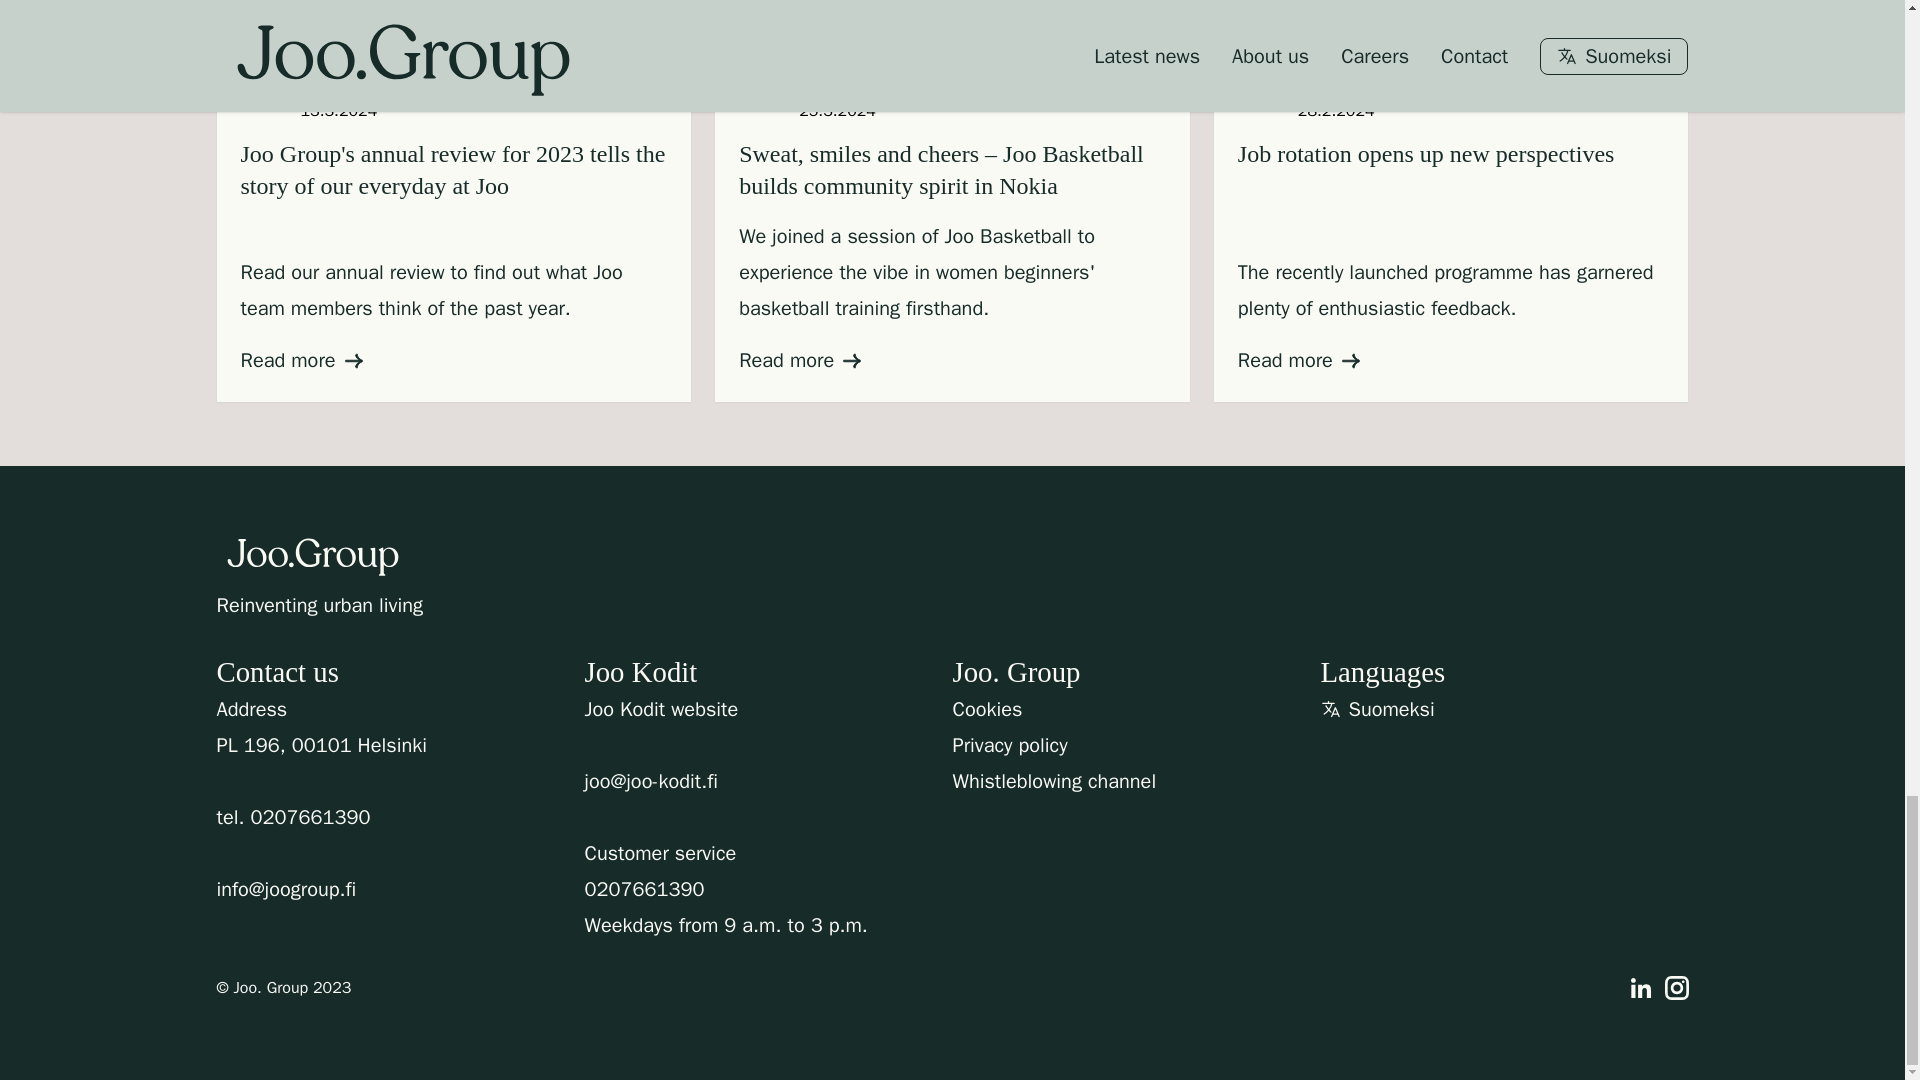 Image resolution: width=1920 pixels, height=1080 pixels. Describe the element at coordinates (986, 708) in the screenshot. I see `Cookies` at that location.